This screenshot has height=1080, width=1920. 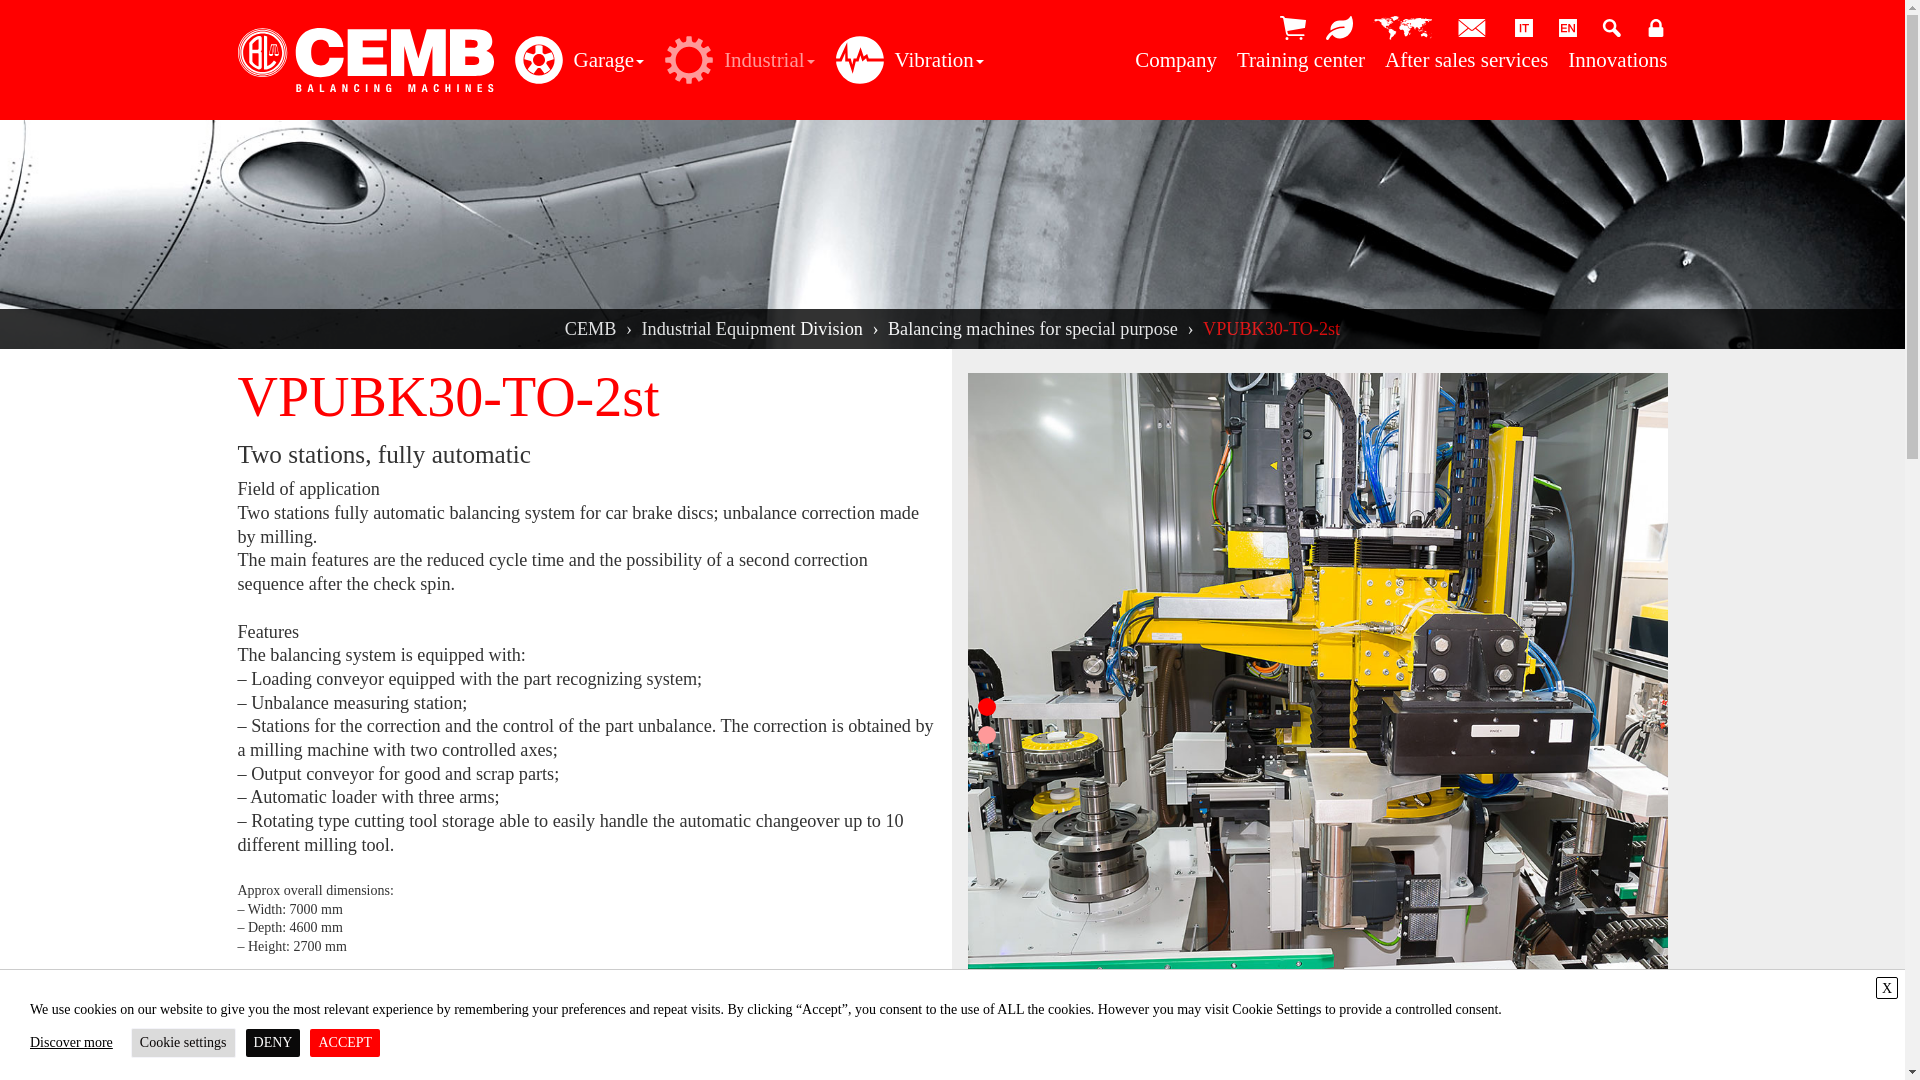 What do you see at coordinates (734, 60) in the screenshot?
I see `Industrial` at bounding box center [734, 60].